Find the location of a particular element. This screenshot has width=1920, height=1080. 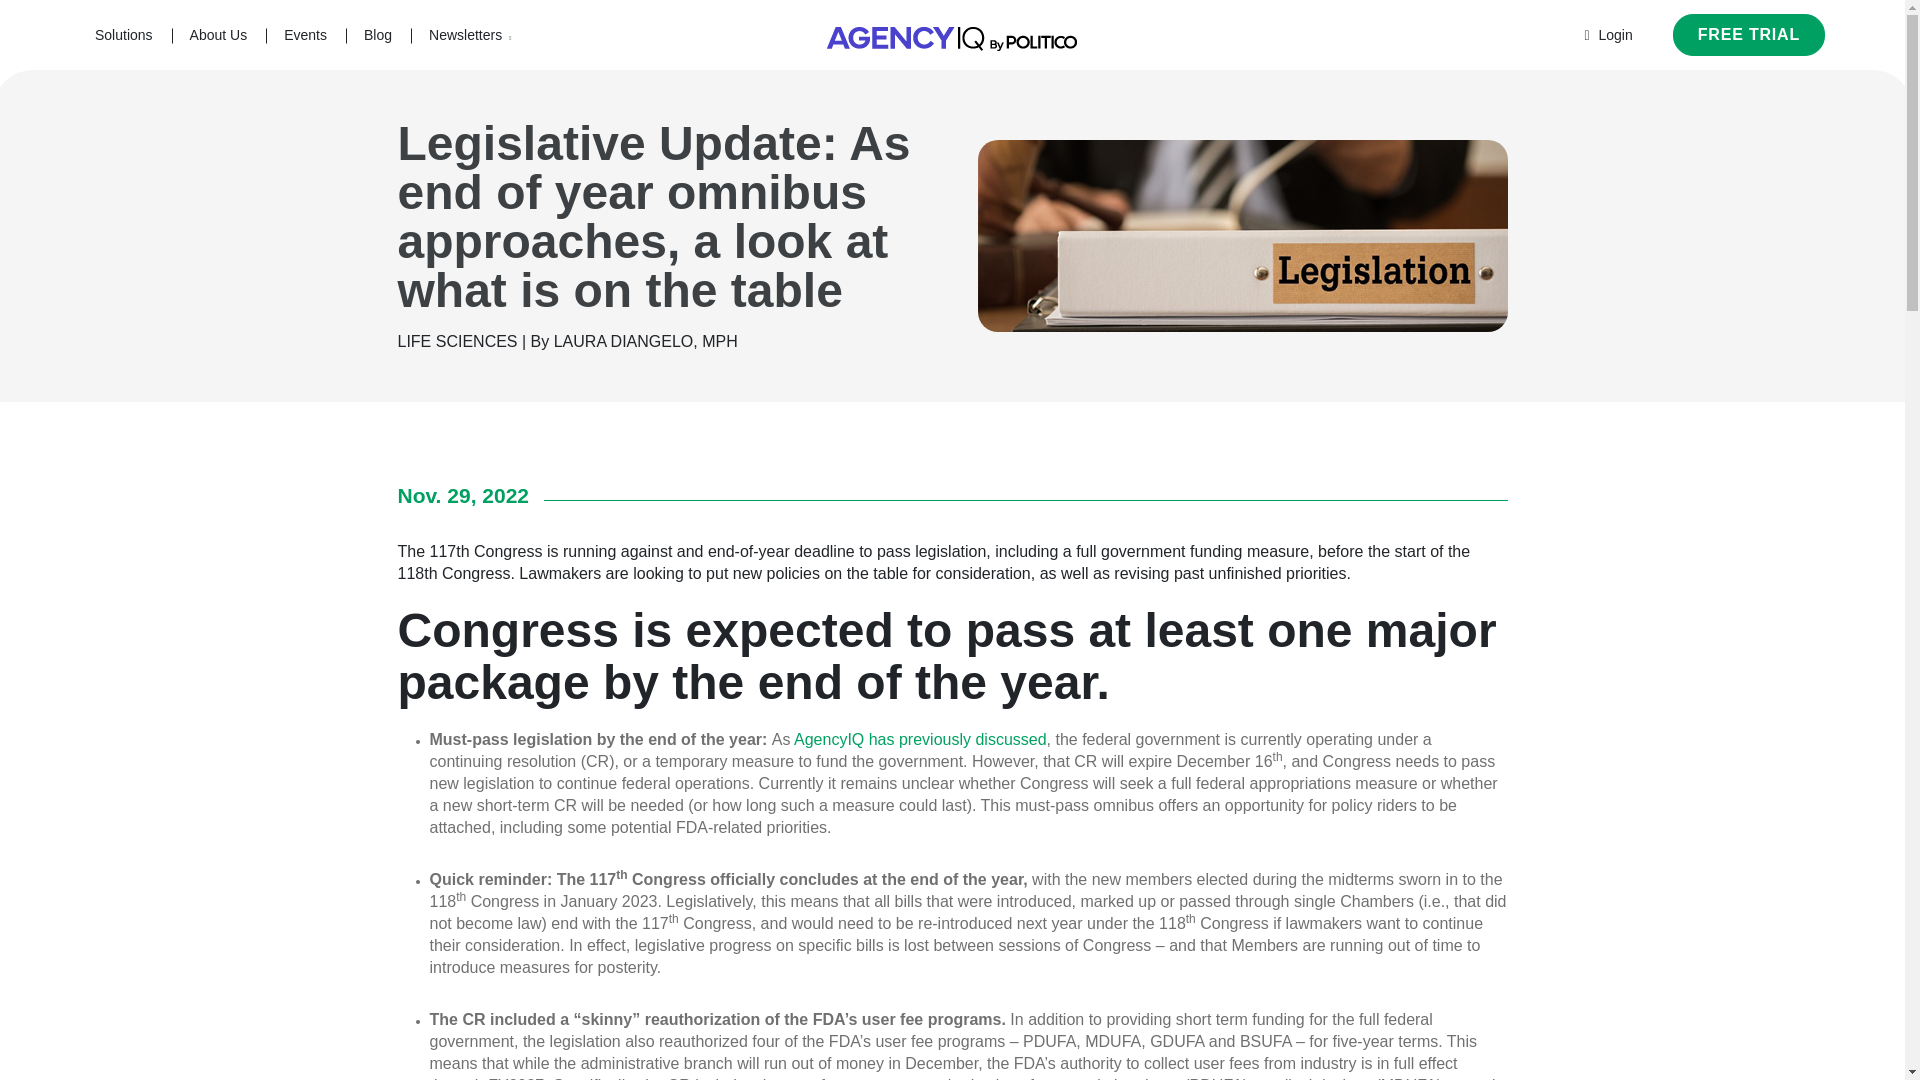

Blog is located at coordinates (378, 35).